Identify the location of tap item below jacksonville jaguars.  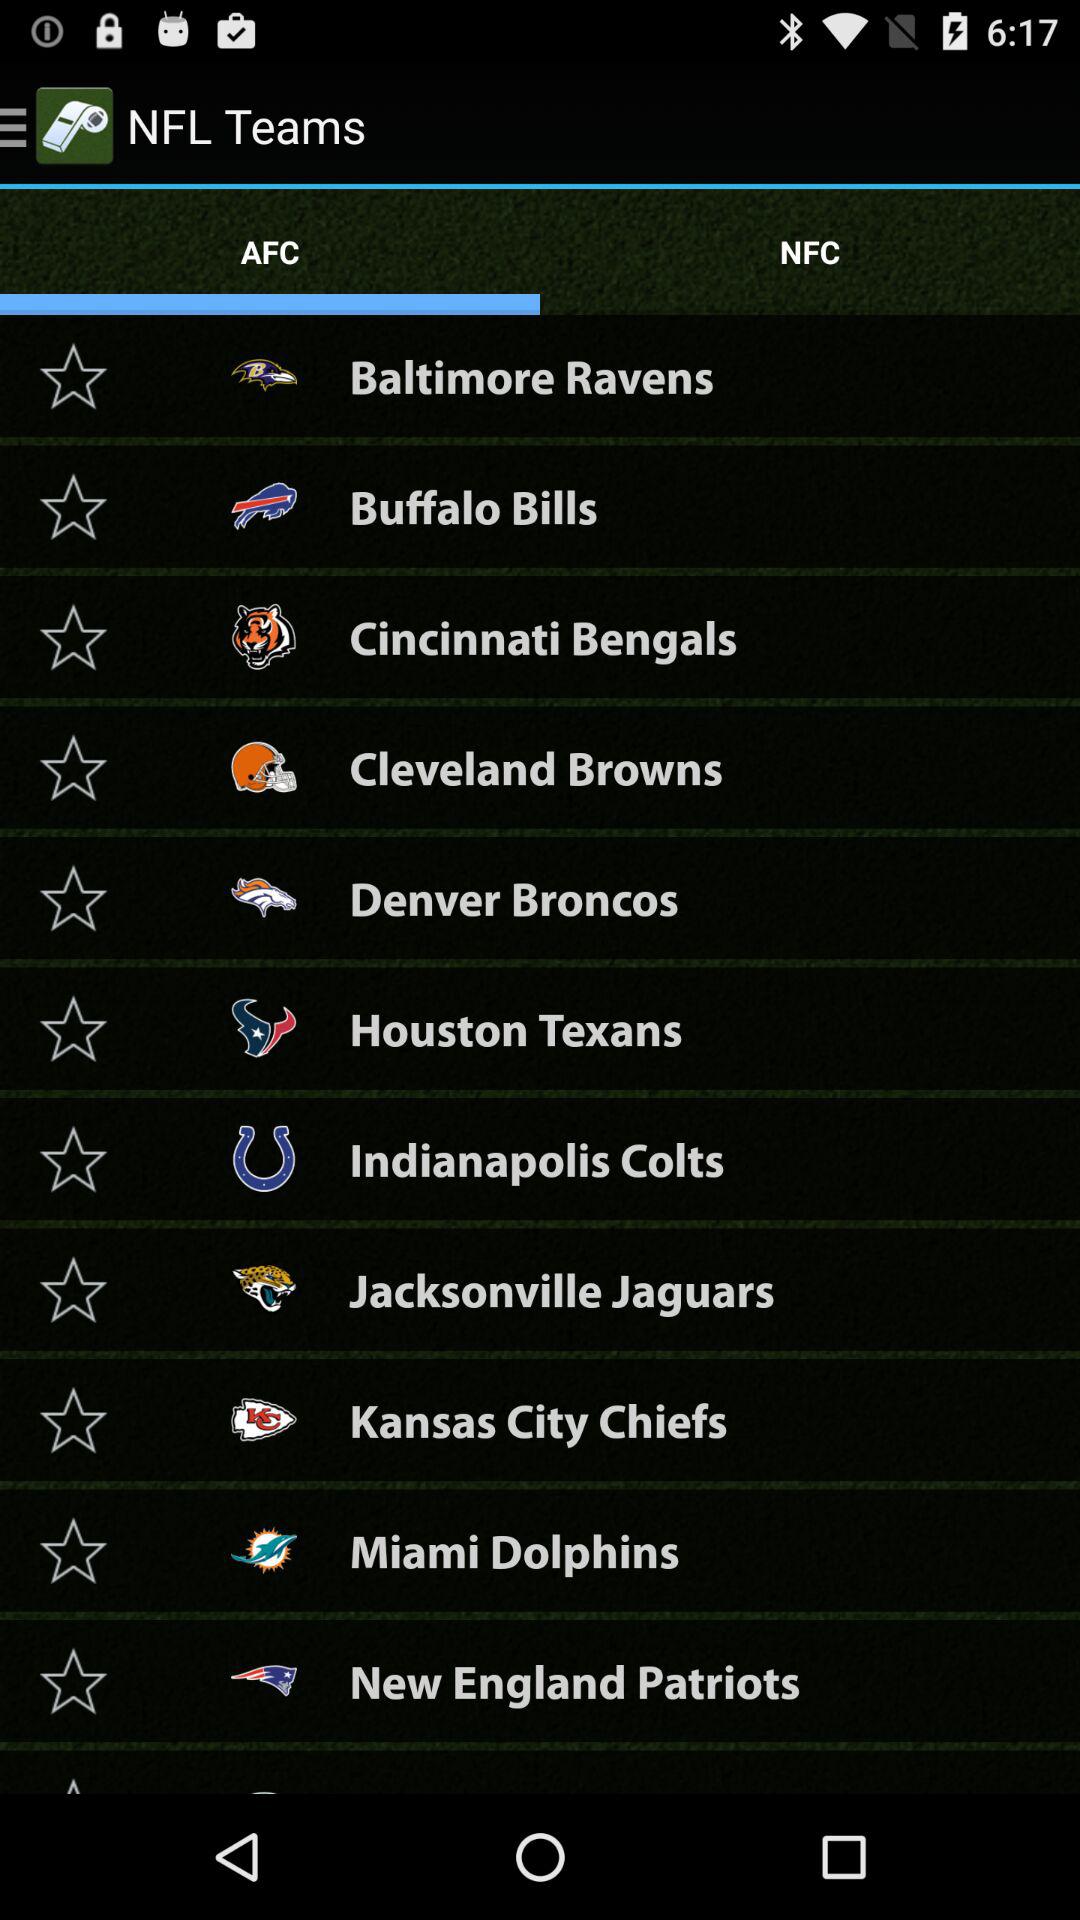
(538, 1420).